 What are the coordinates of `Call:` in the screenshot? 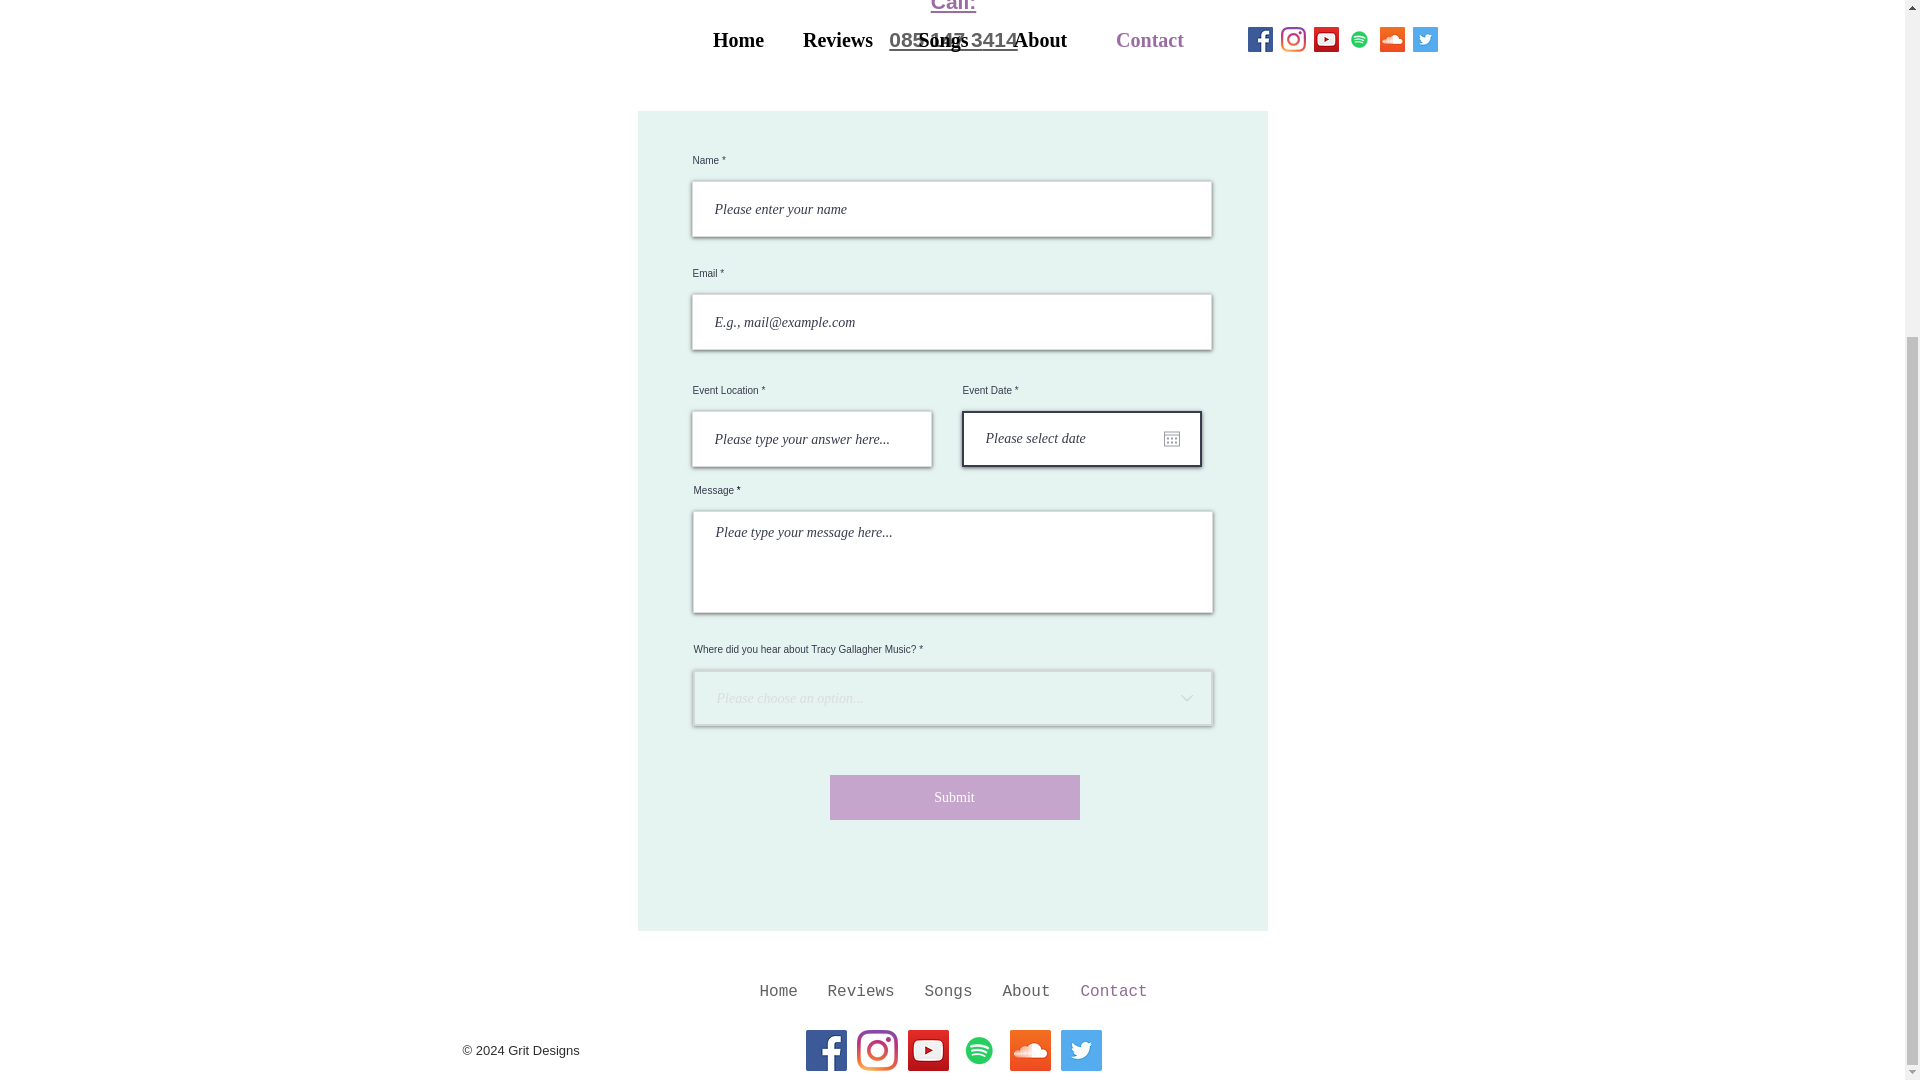 It's located at (954, 6).